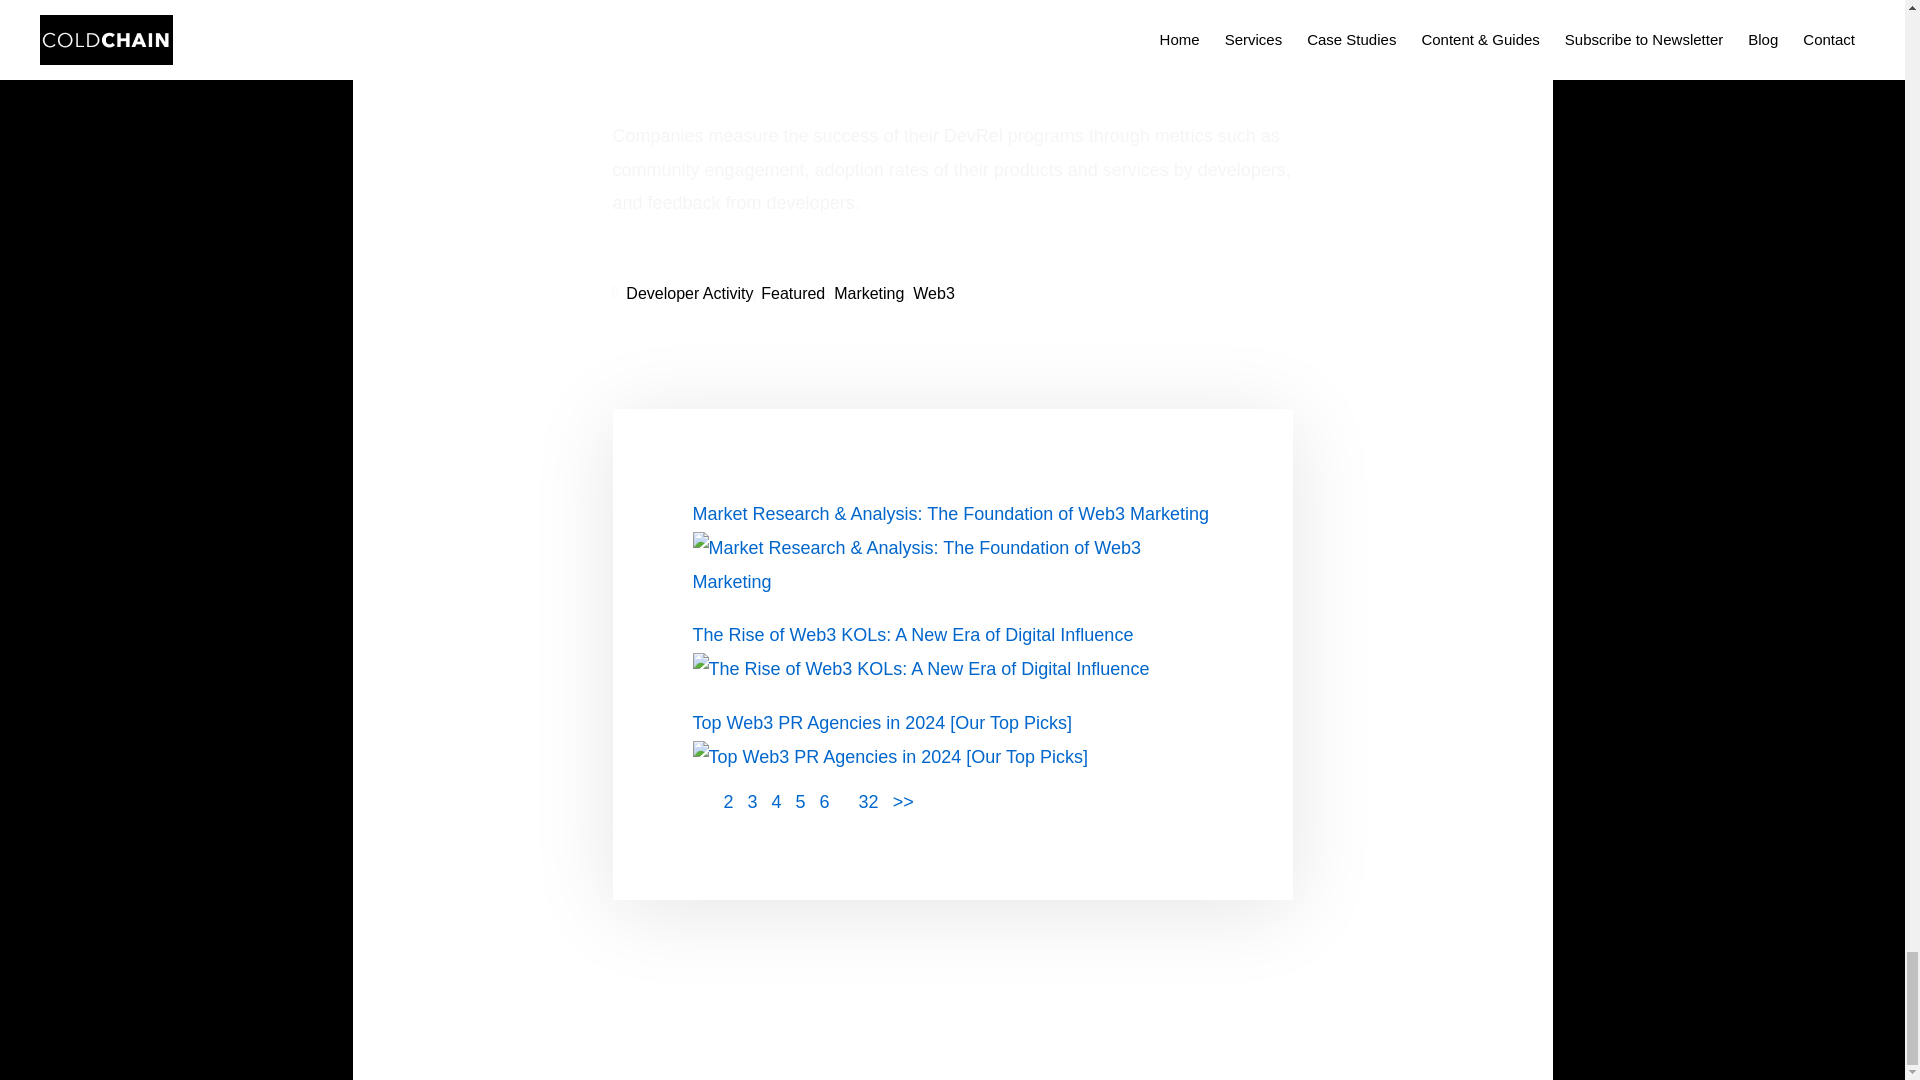 Image resolution: width=1920 pixels, height=1080 pixels. What do you see at coordinates (920, 668) in the screenshot?
I see `The Rise of Web3 KOLs: A New Era of Digital Influence` at bounding box center [920, 668].